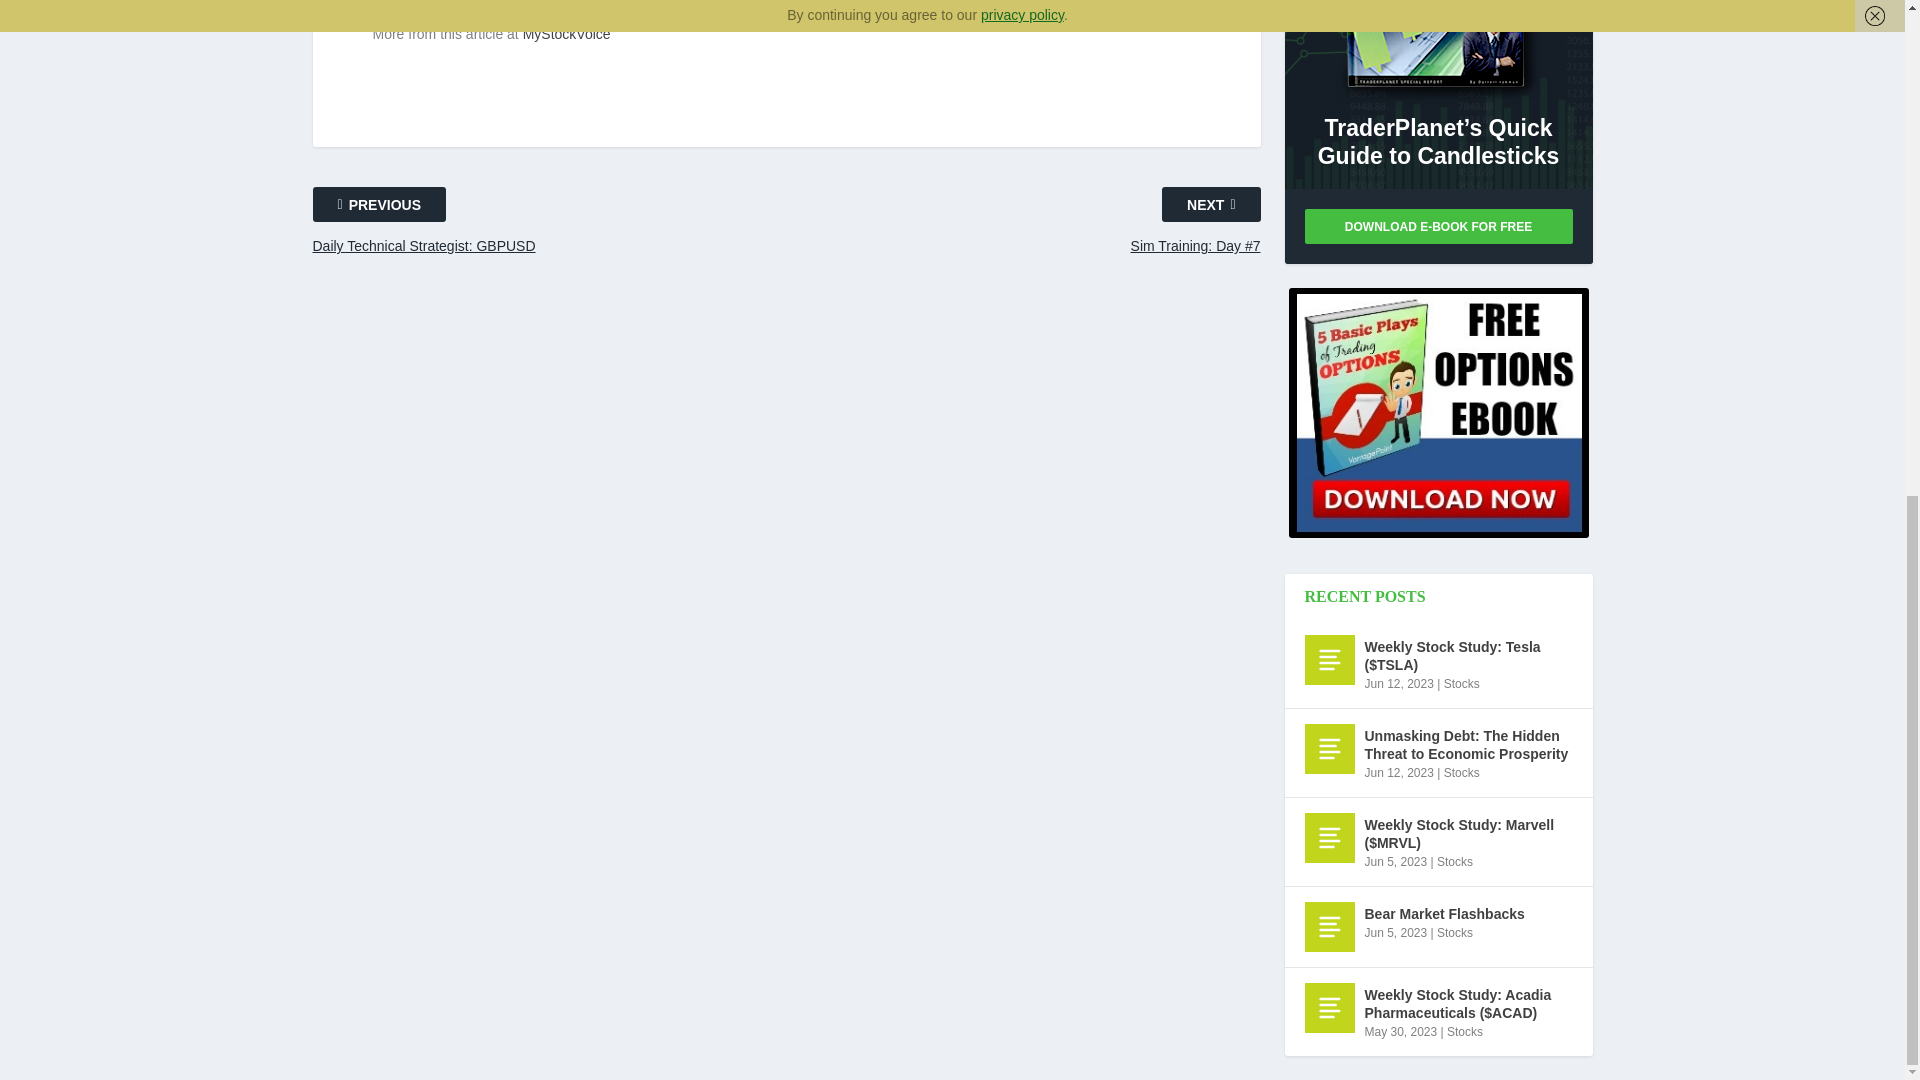 This screenshot has width=1920, height=1080. I want to click on Unmasking Debt: The Hidden Threat to Economic Prosperity, so click(1328, 748).